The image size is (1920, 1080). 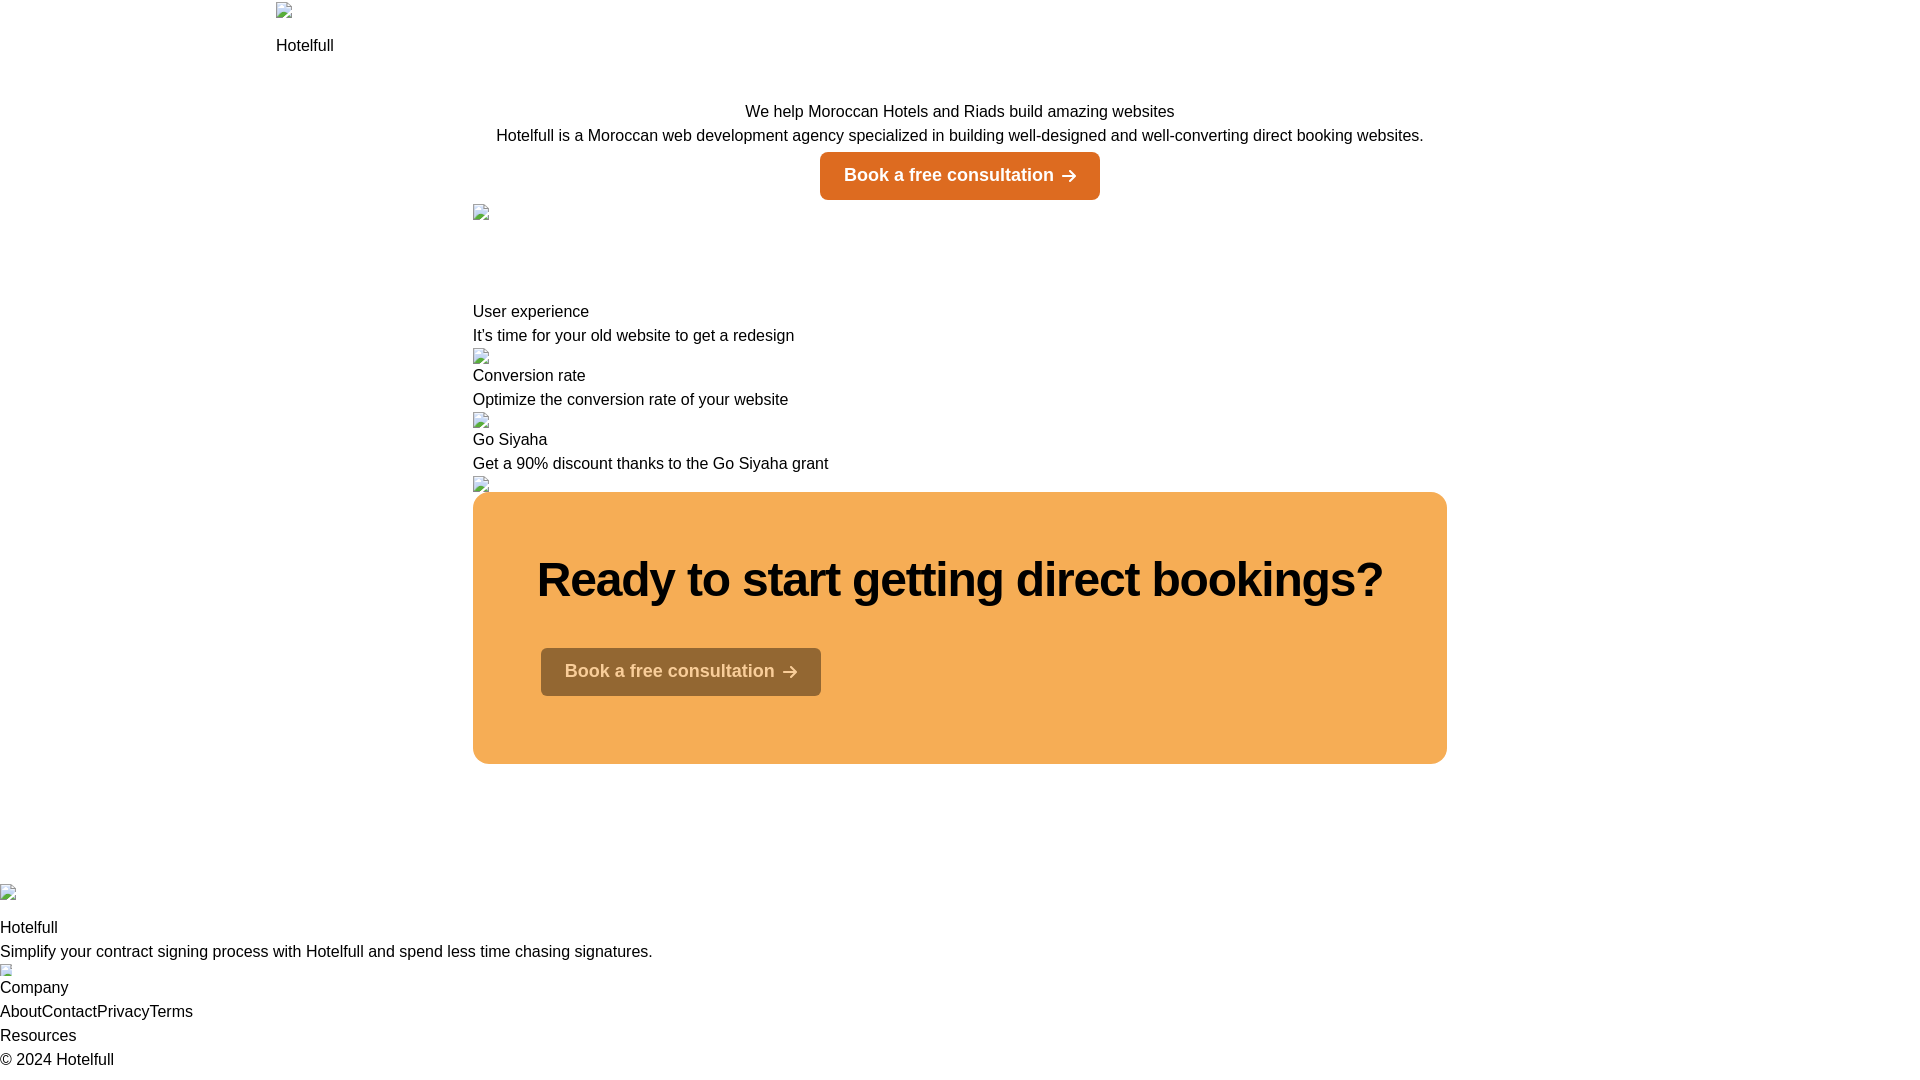 What do you see at coordinates (171, 1011) in the screenshot?
I see `Terms` at bounding box center [171, 1011].